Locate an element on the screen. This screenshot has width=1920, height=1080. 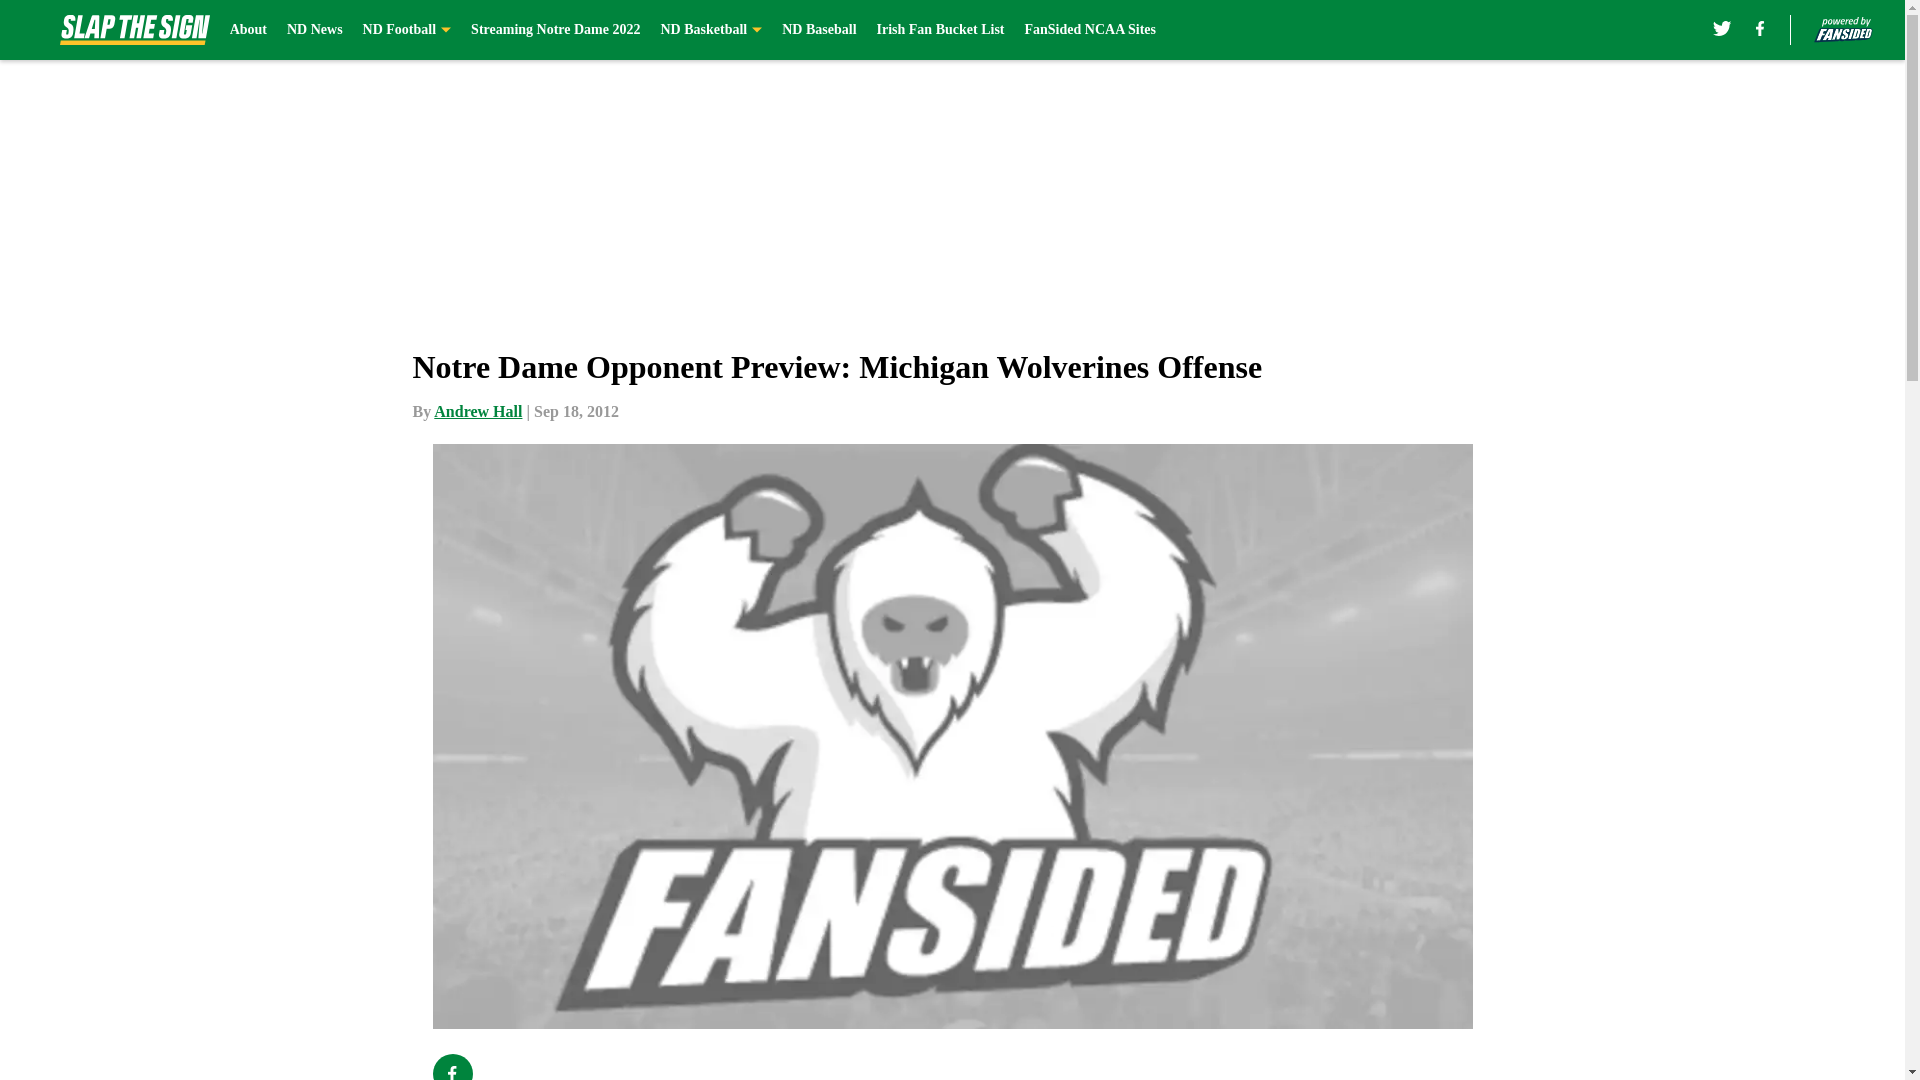
FanSided NCAA Sites is located at coordinates (1089, 30).